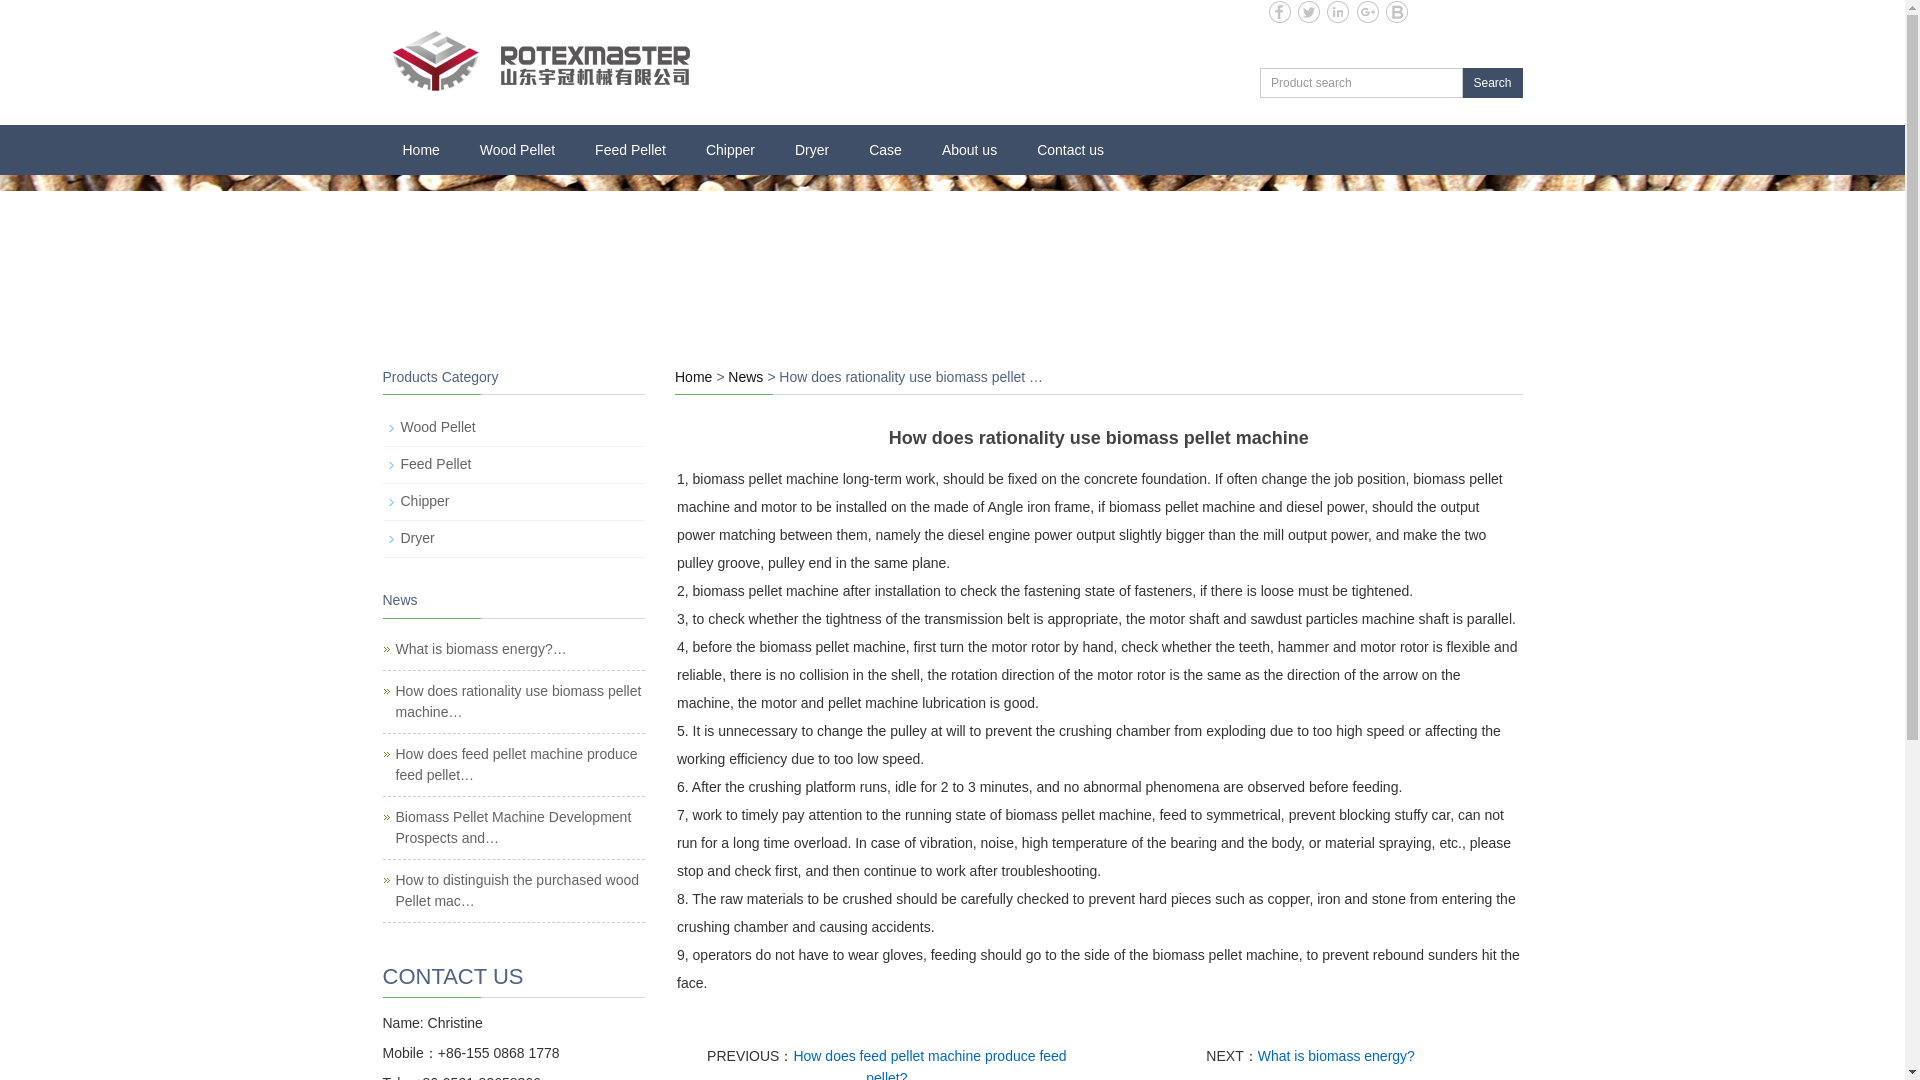  I want to click on Dryer, so click(812, 150).